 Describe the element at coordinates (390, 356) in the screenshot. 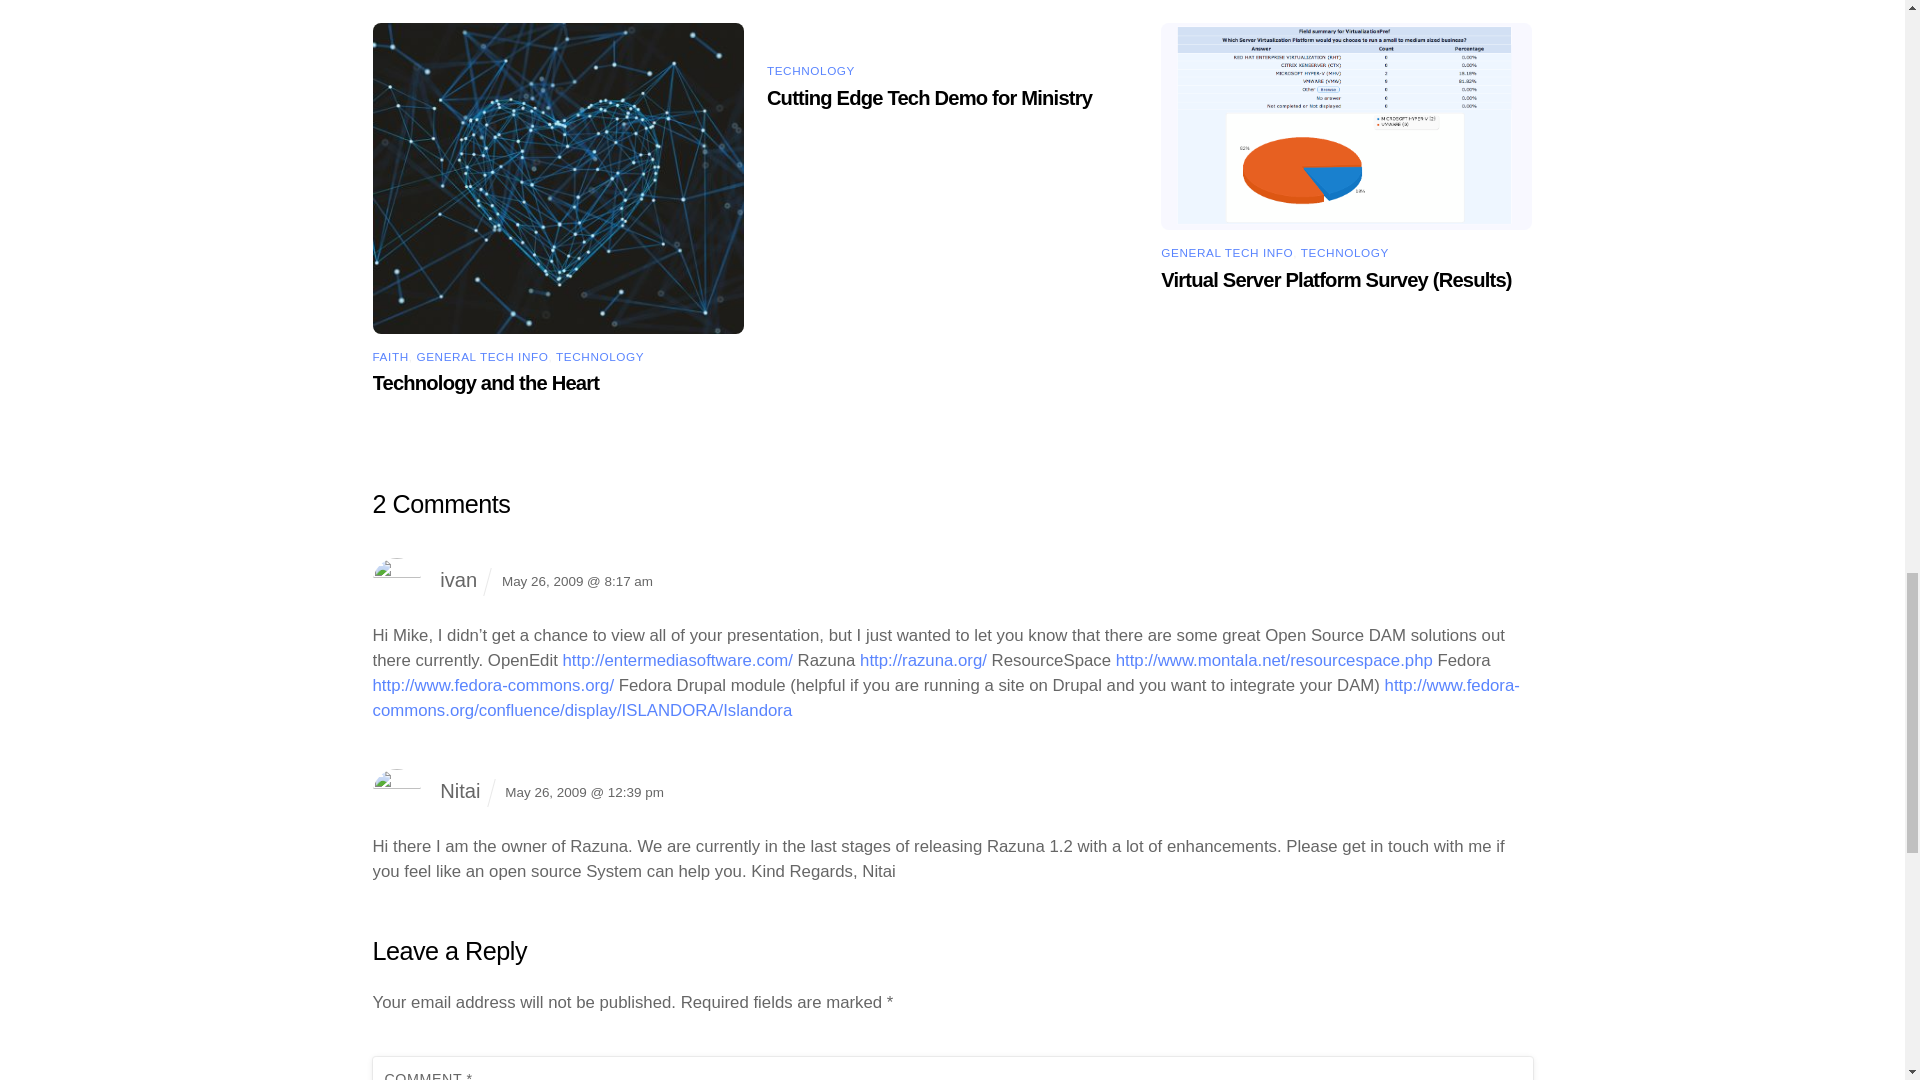

I see `FAITH` at that location.